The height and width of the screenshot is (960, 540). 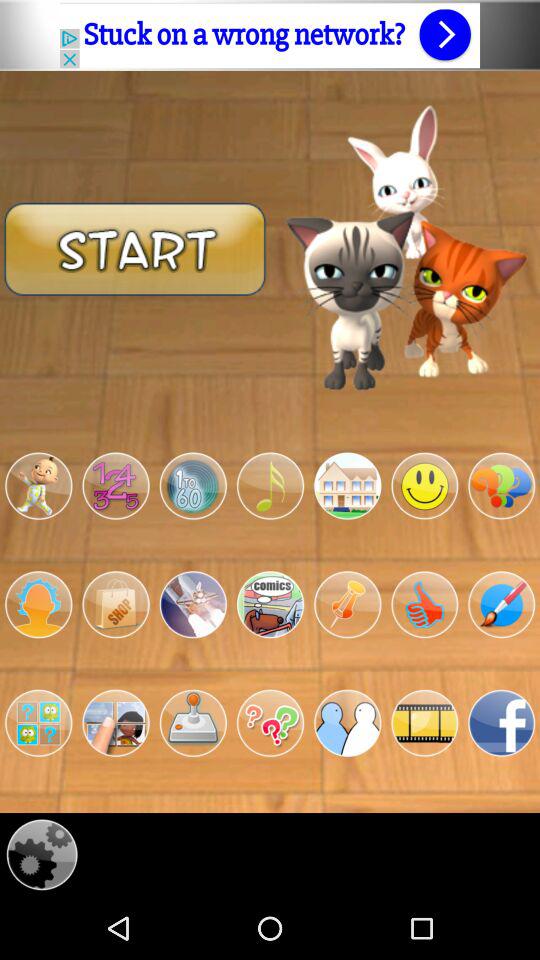 What do you see at coordinates (424, 604) in the screenshot?
I see `thumbs up` at bounding box center [424, 604].